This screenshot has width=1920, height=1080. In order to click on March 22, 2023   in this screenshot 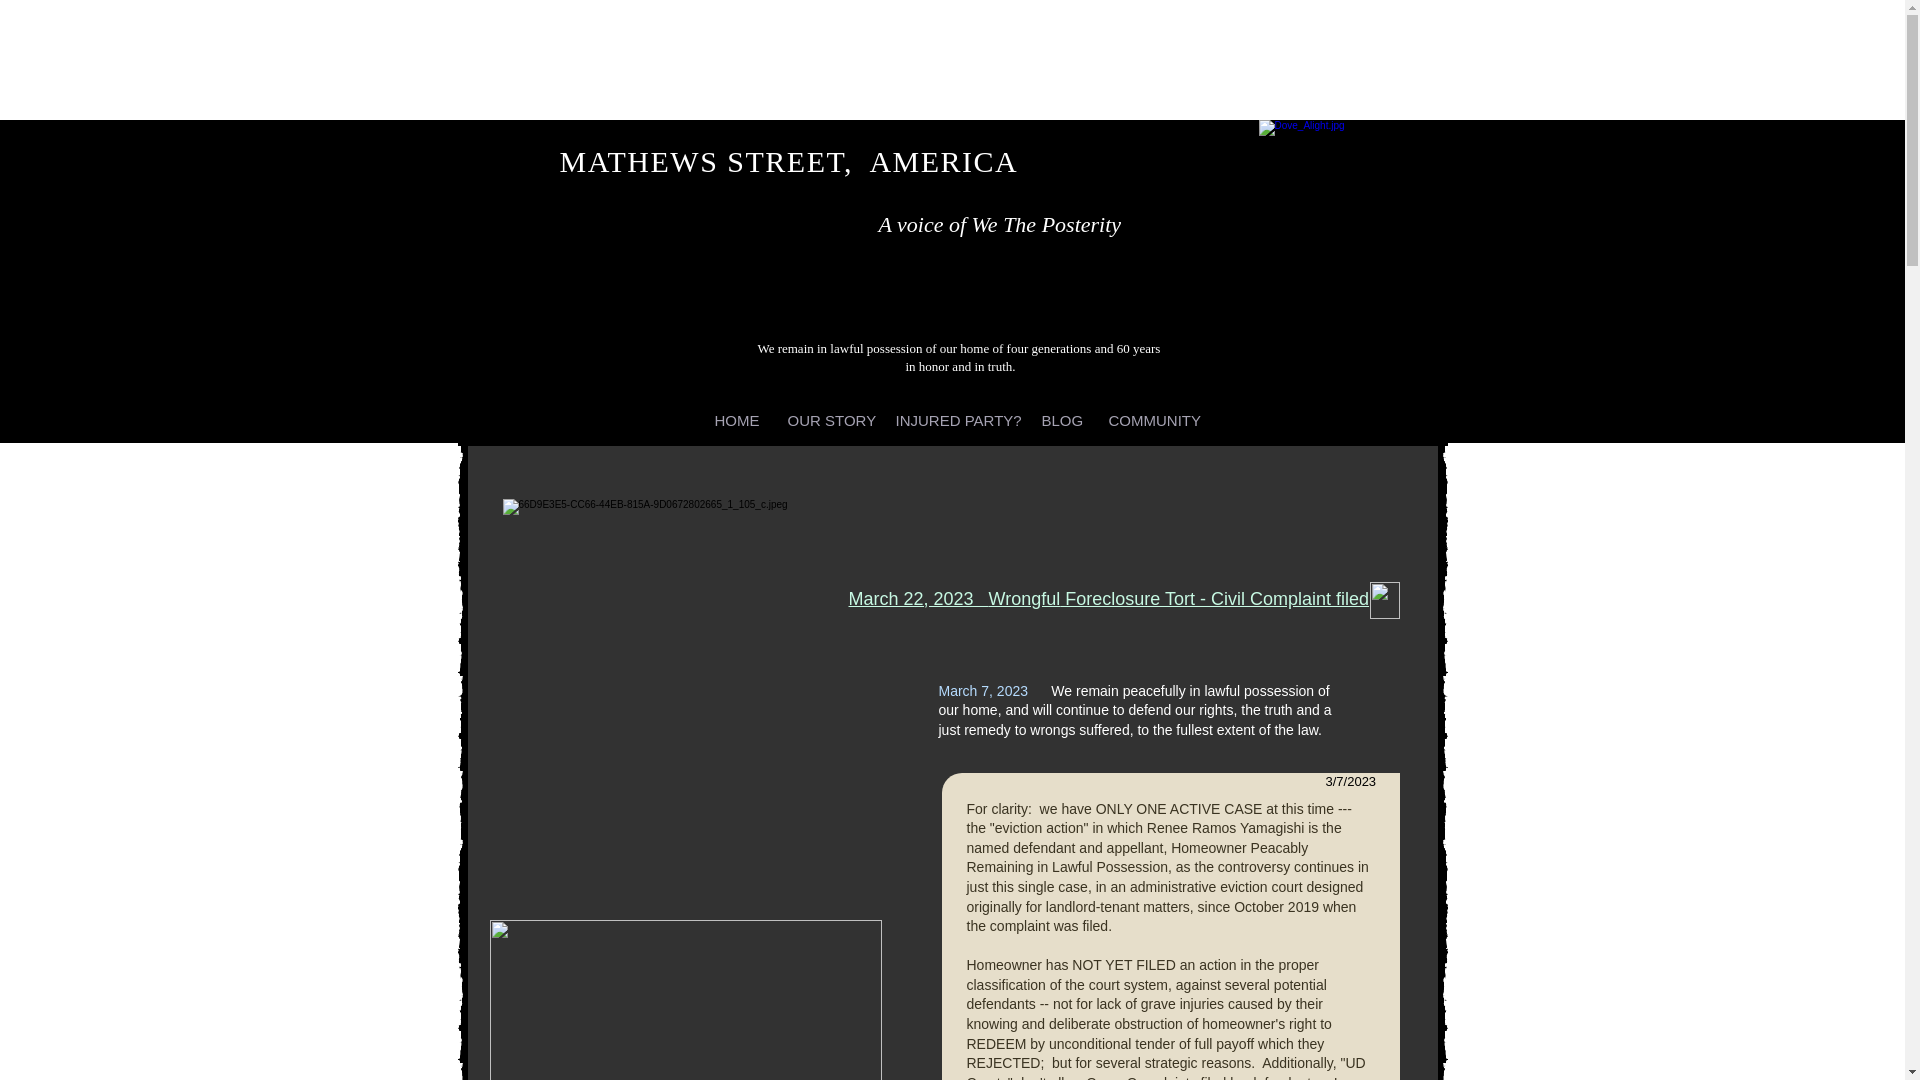, I will do `click(918, 598)`.